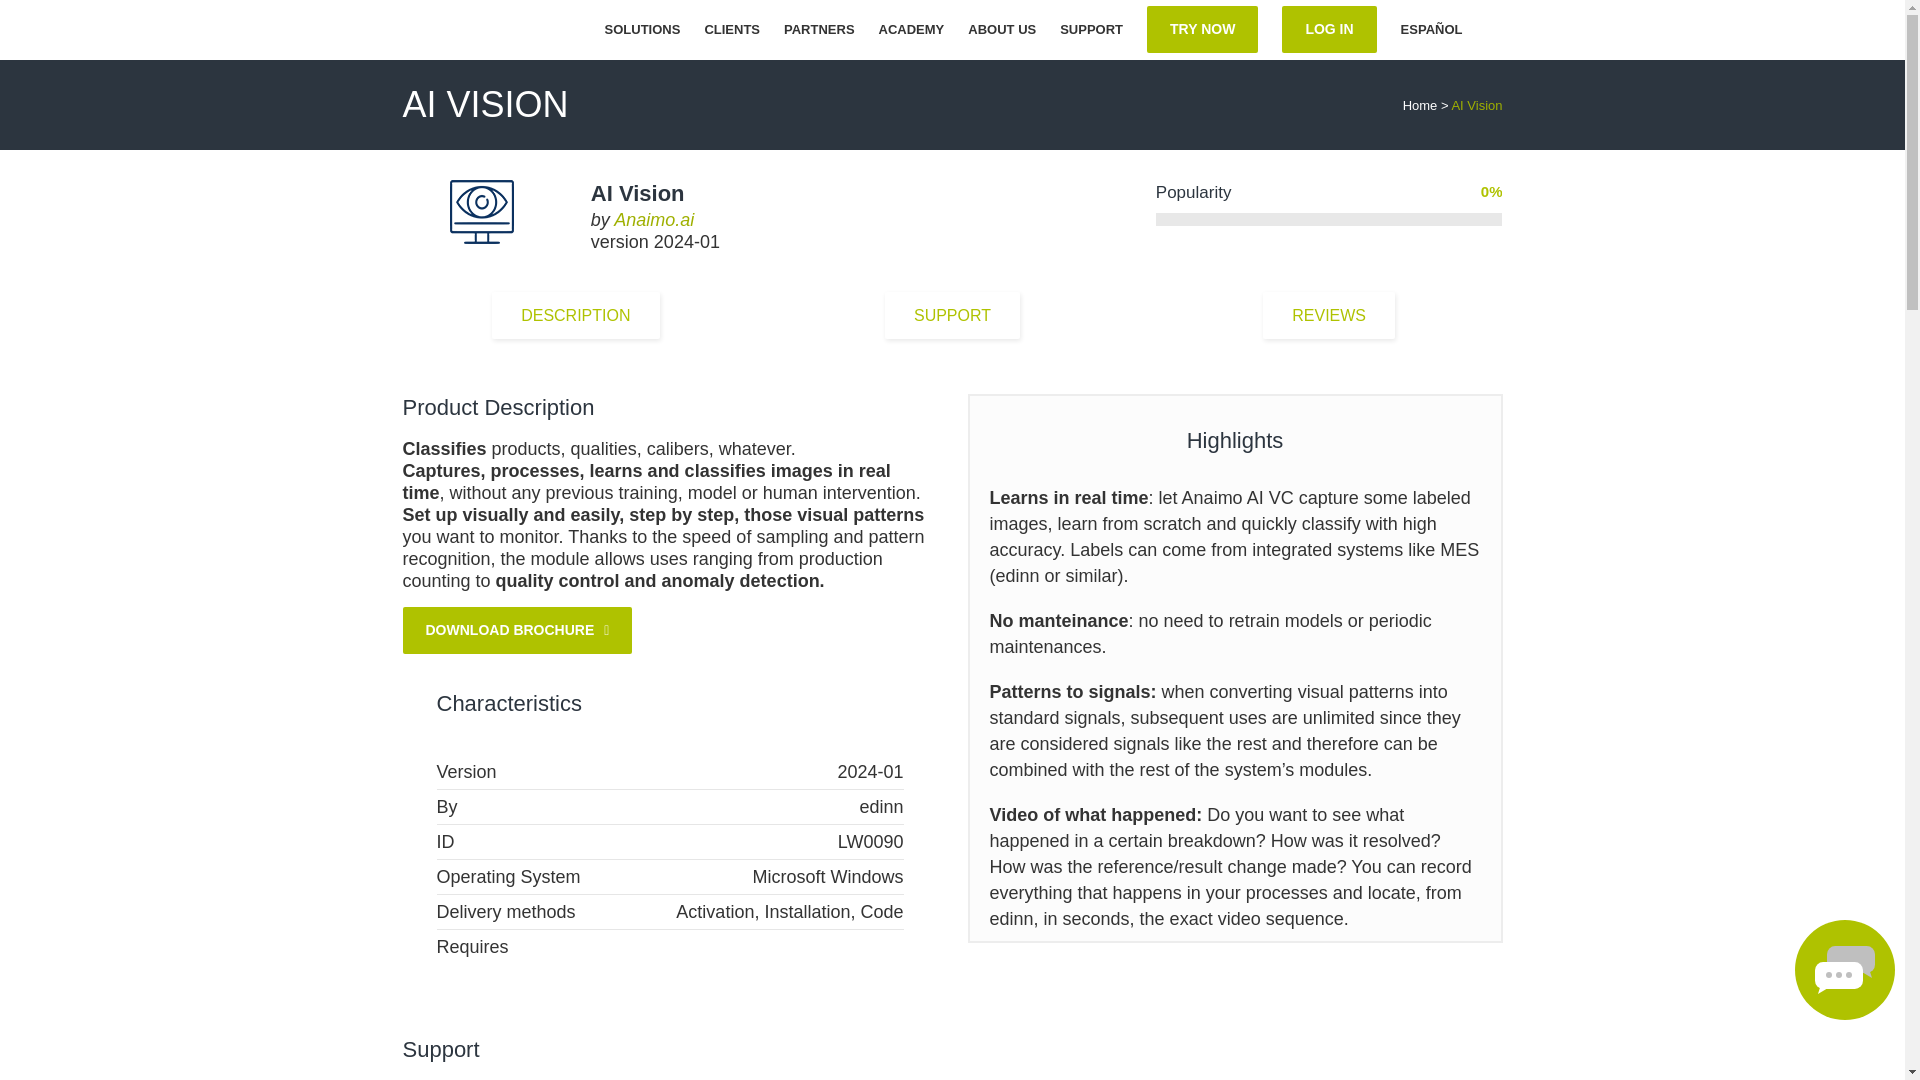  What do you see at coordinates (643, 30) in the screenshot?
I see `SOLUTIONS` at bounding box center [643, 30].